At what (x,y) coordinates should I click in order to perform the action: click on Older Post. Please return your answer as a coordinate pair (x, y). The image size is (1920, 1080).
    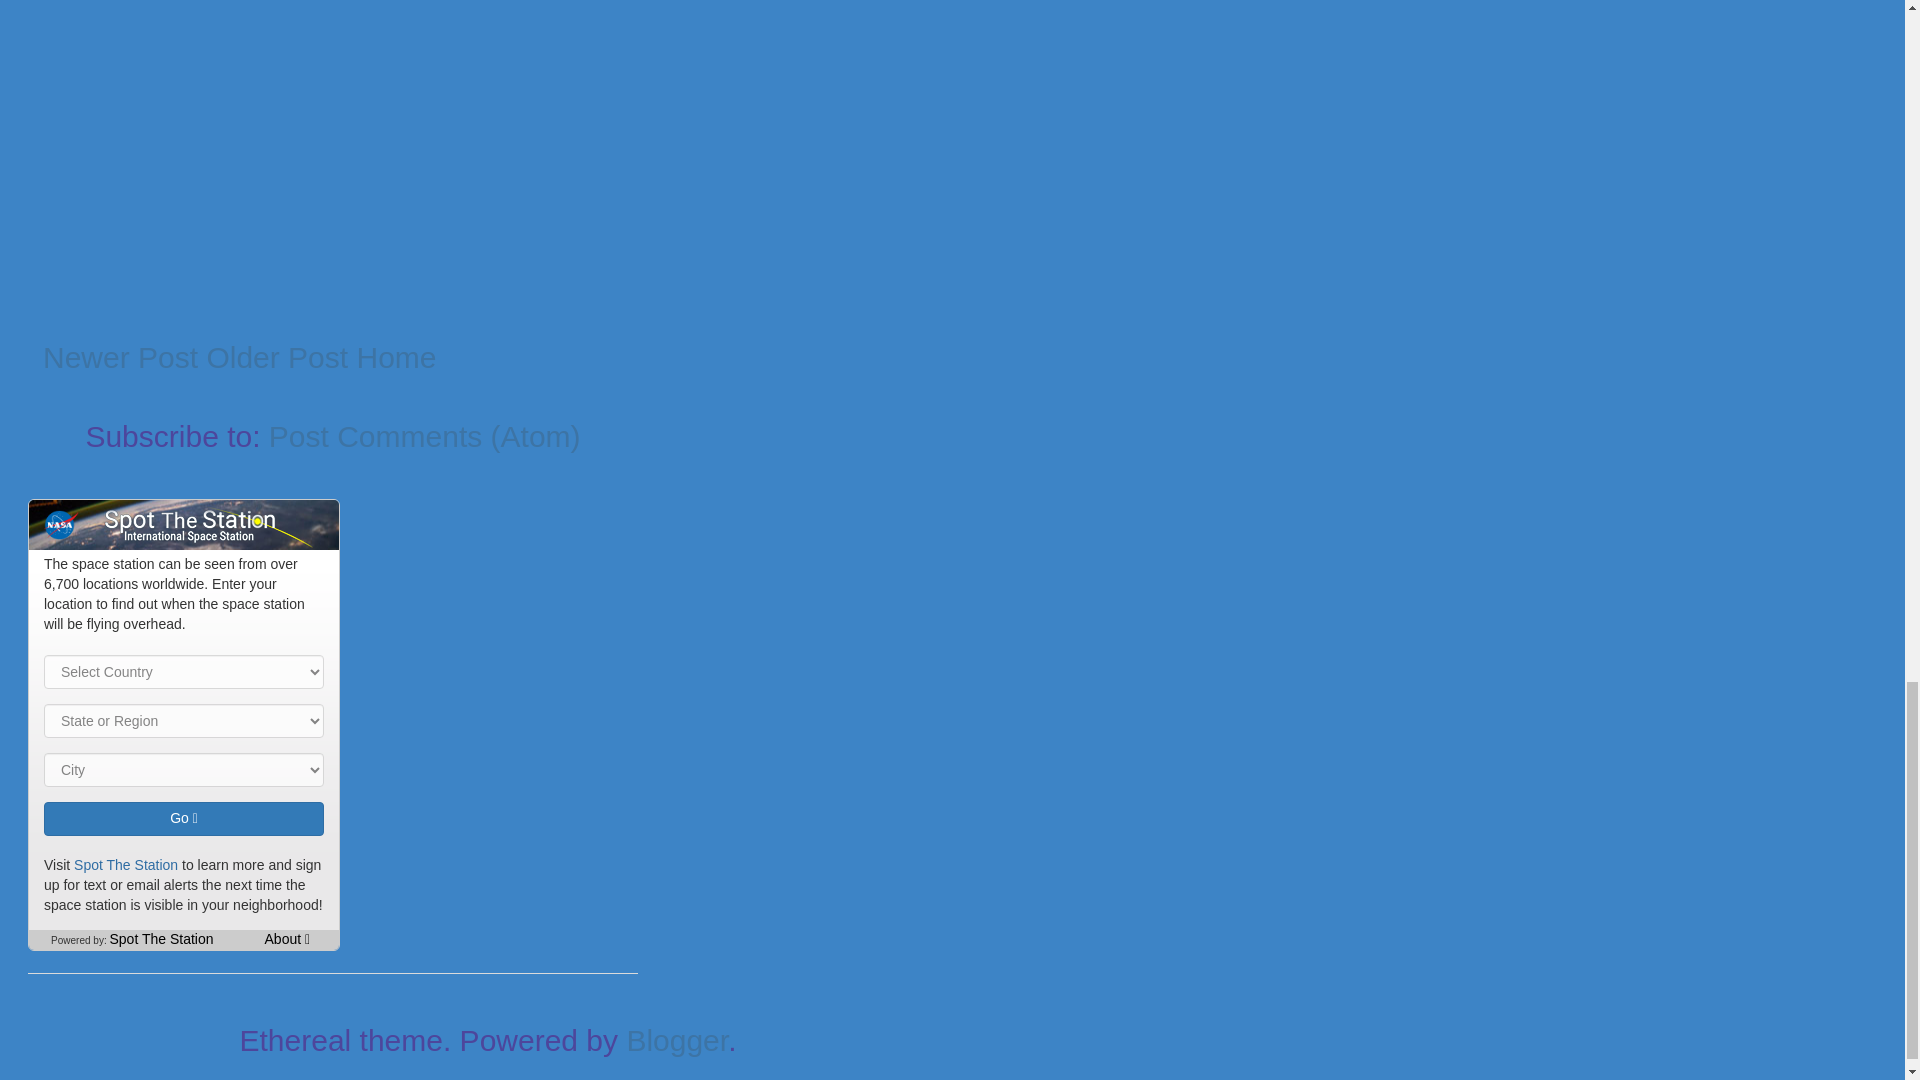
    Looking at the image, I should click on (276, 357).